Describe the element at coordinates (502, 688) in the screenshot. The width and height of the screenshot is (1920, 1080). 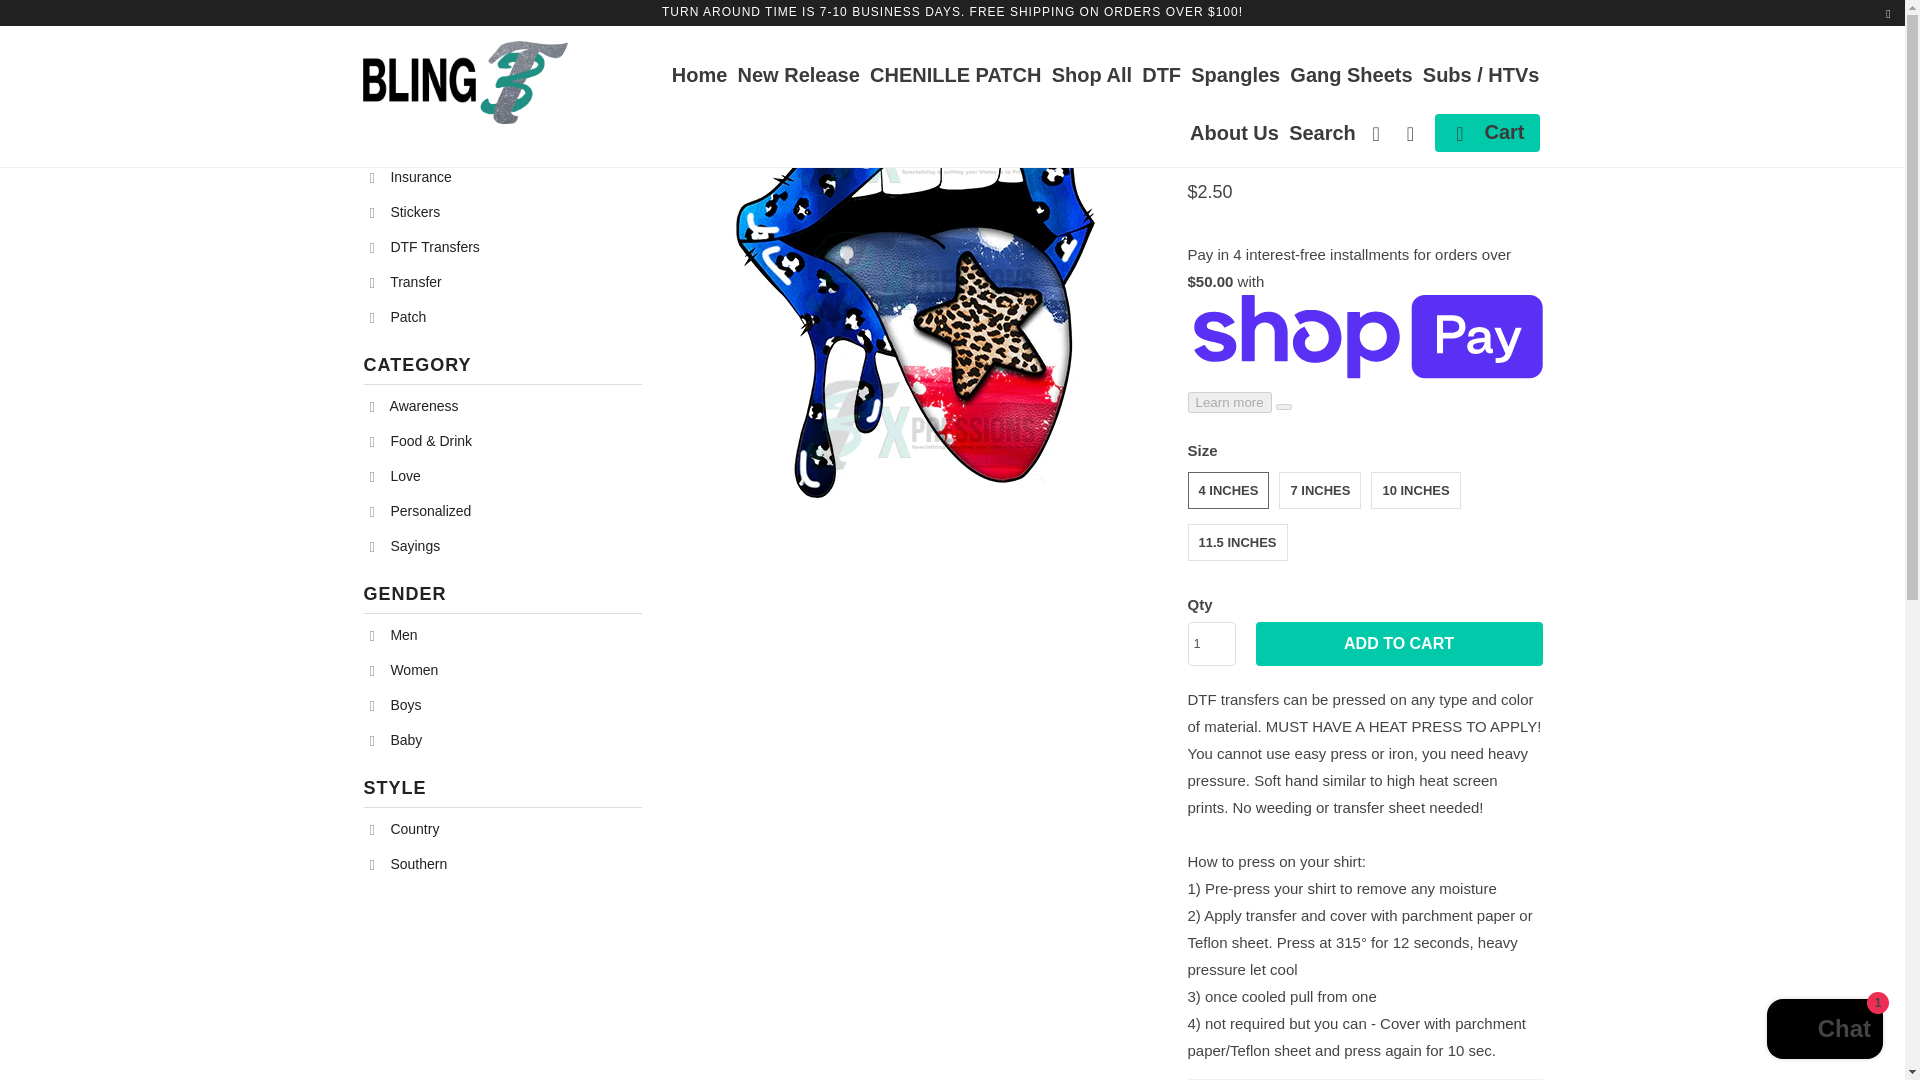
I see `All` at that location.